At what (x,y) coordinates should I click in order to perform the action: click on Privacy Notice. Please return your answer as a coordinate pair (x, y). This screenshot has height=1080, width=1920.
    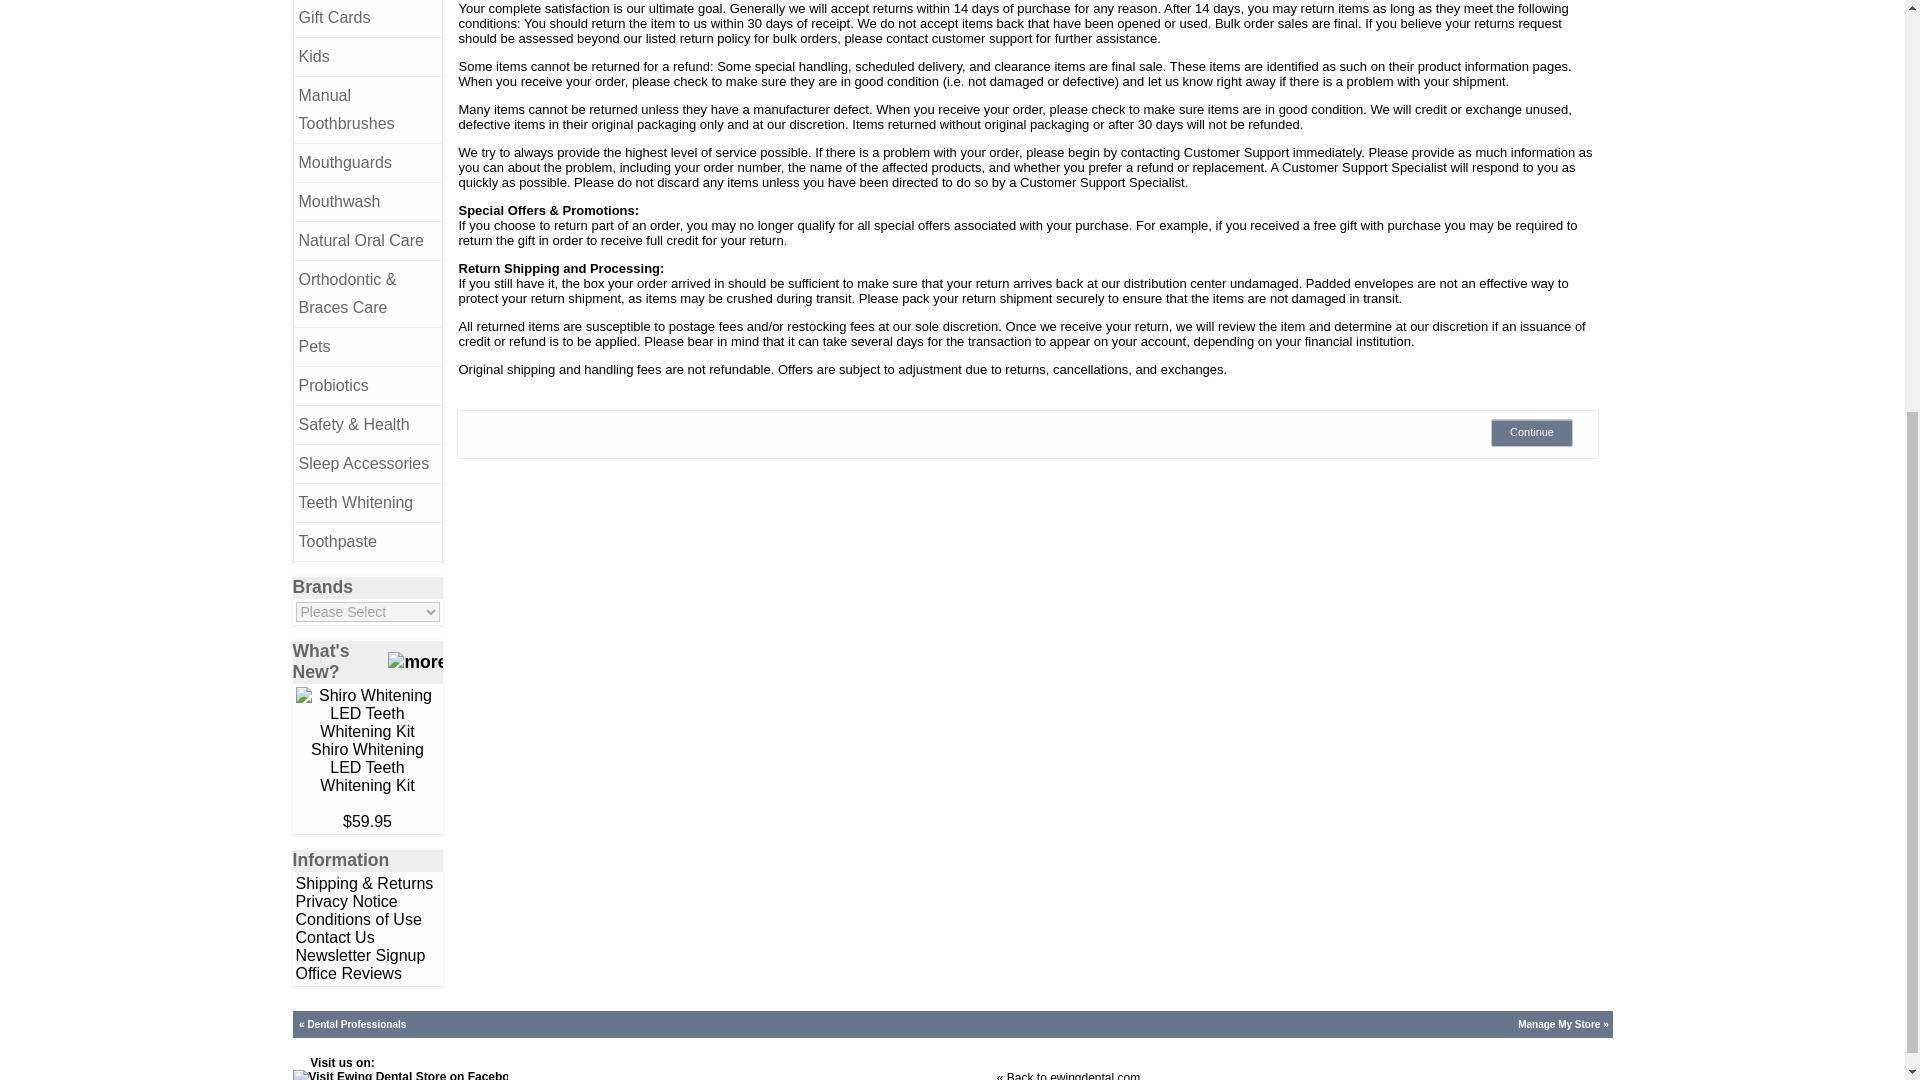
    Looking at the image, I should click on (346, 902).